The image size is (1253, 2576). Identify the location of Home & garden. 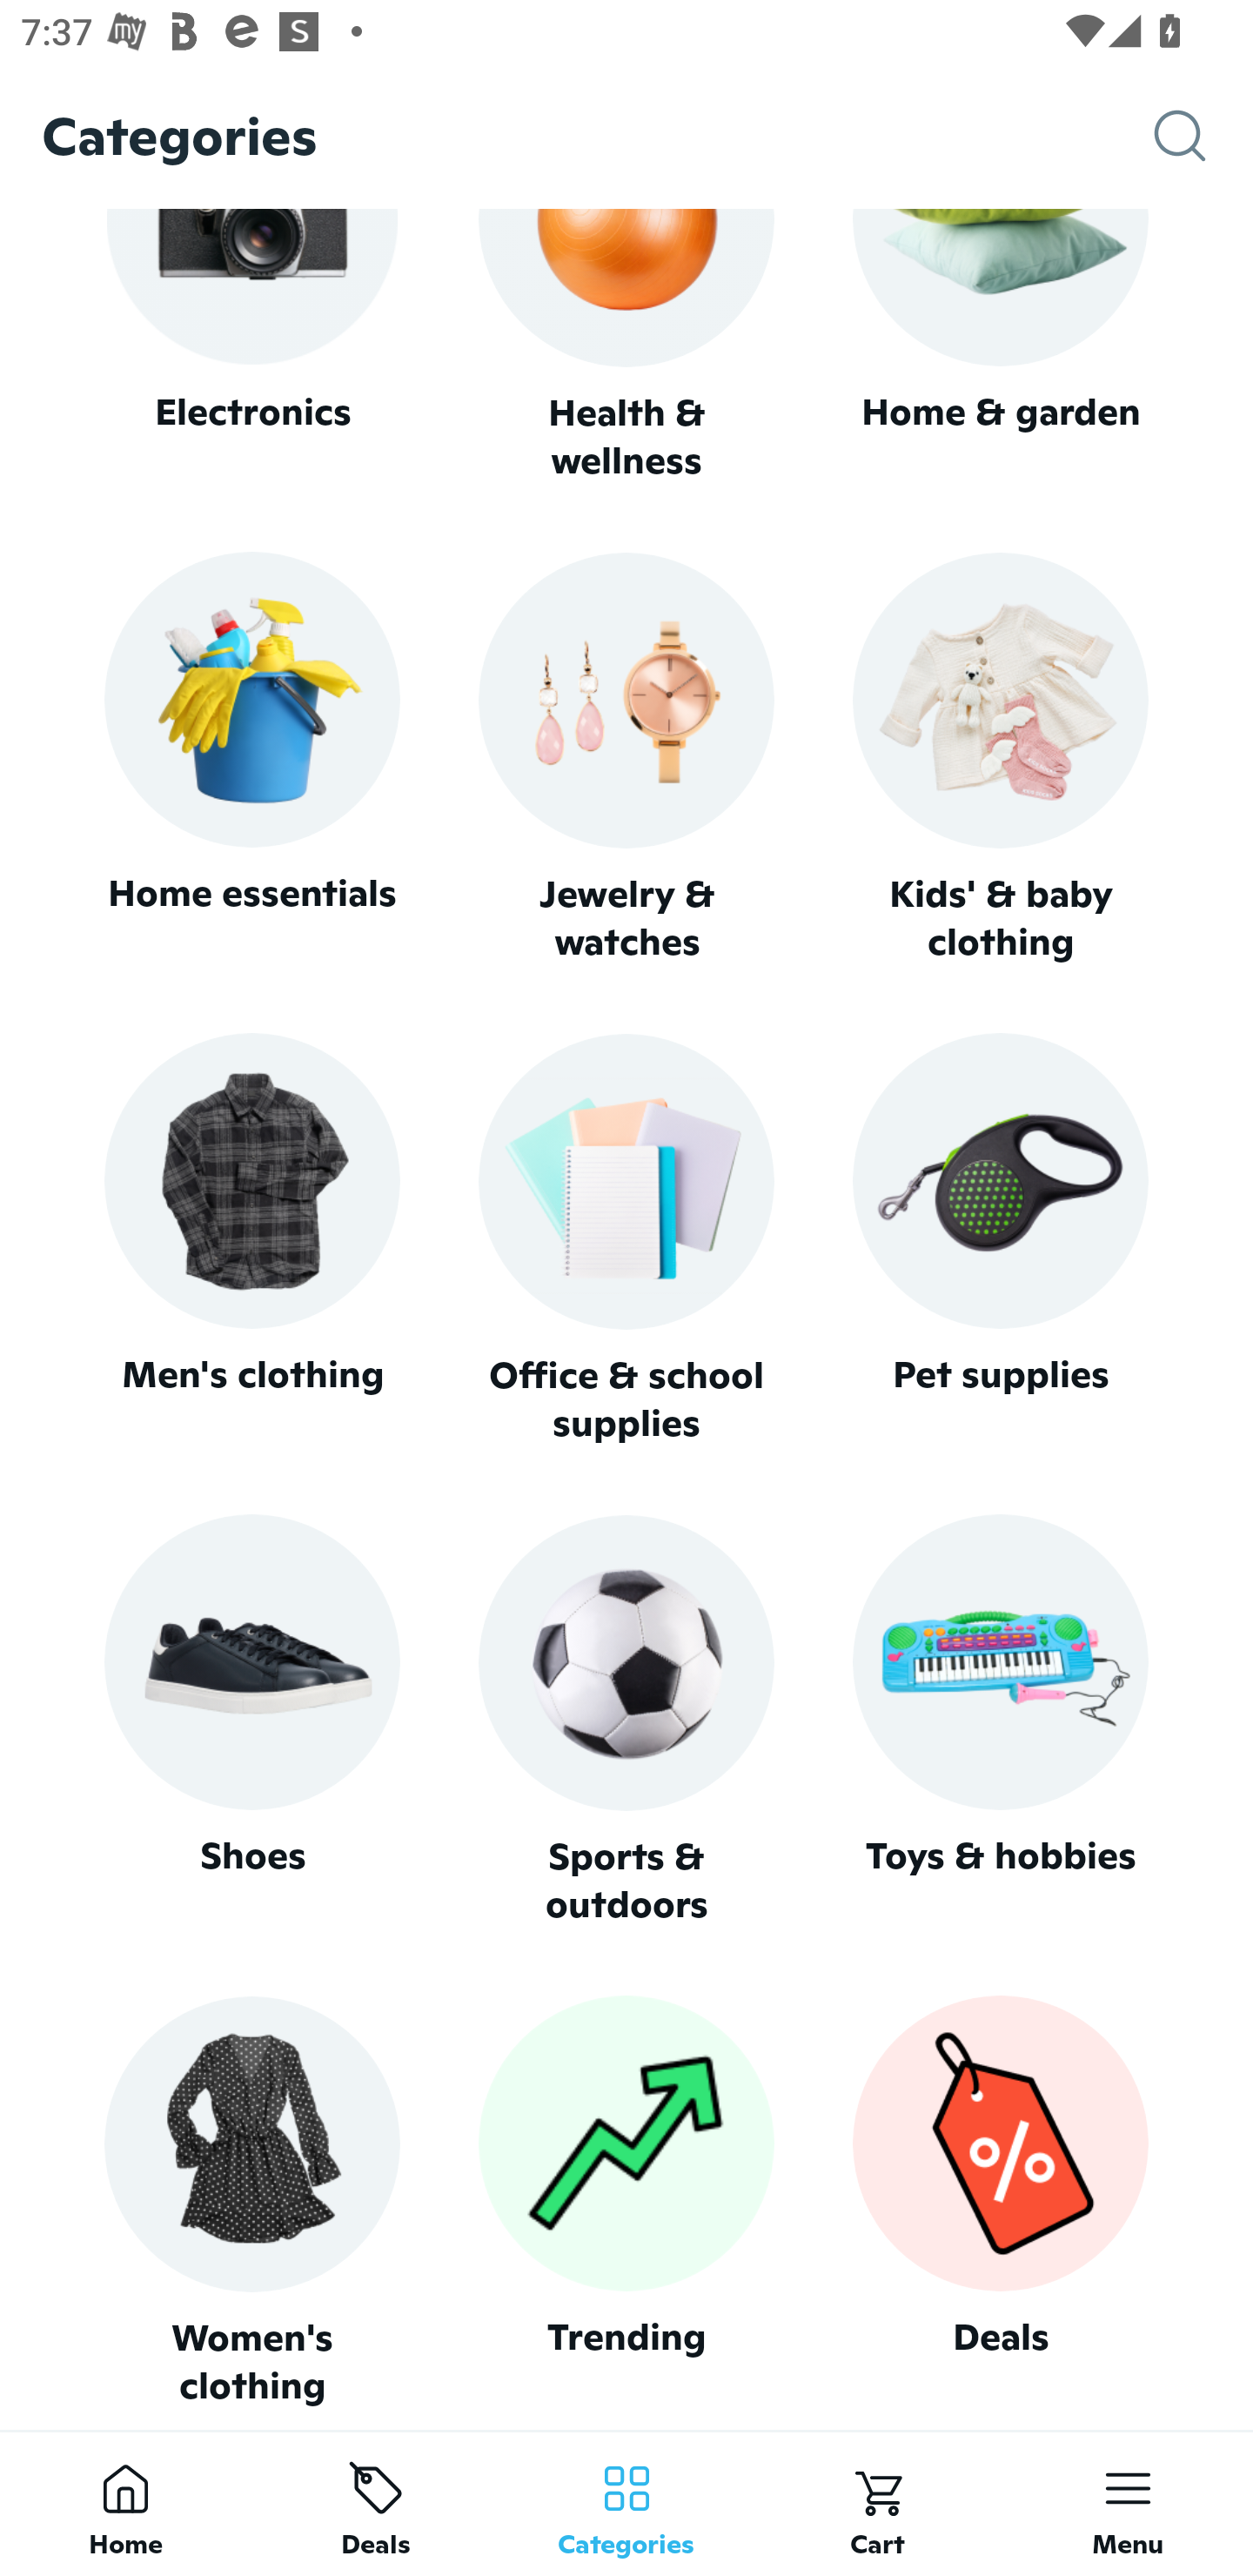
(1001, 346).